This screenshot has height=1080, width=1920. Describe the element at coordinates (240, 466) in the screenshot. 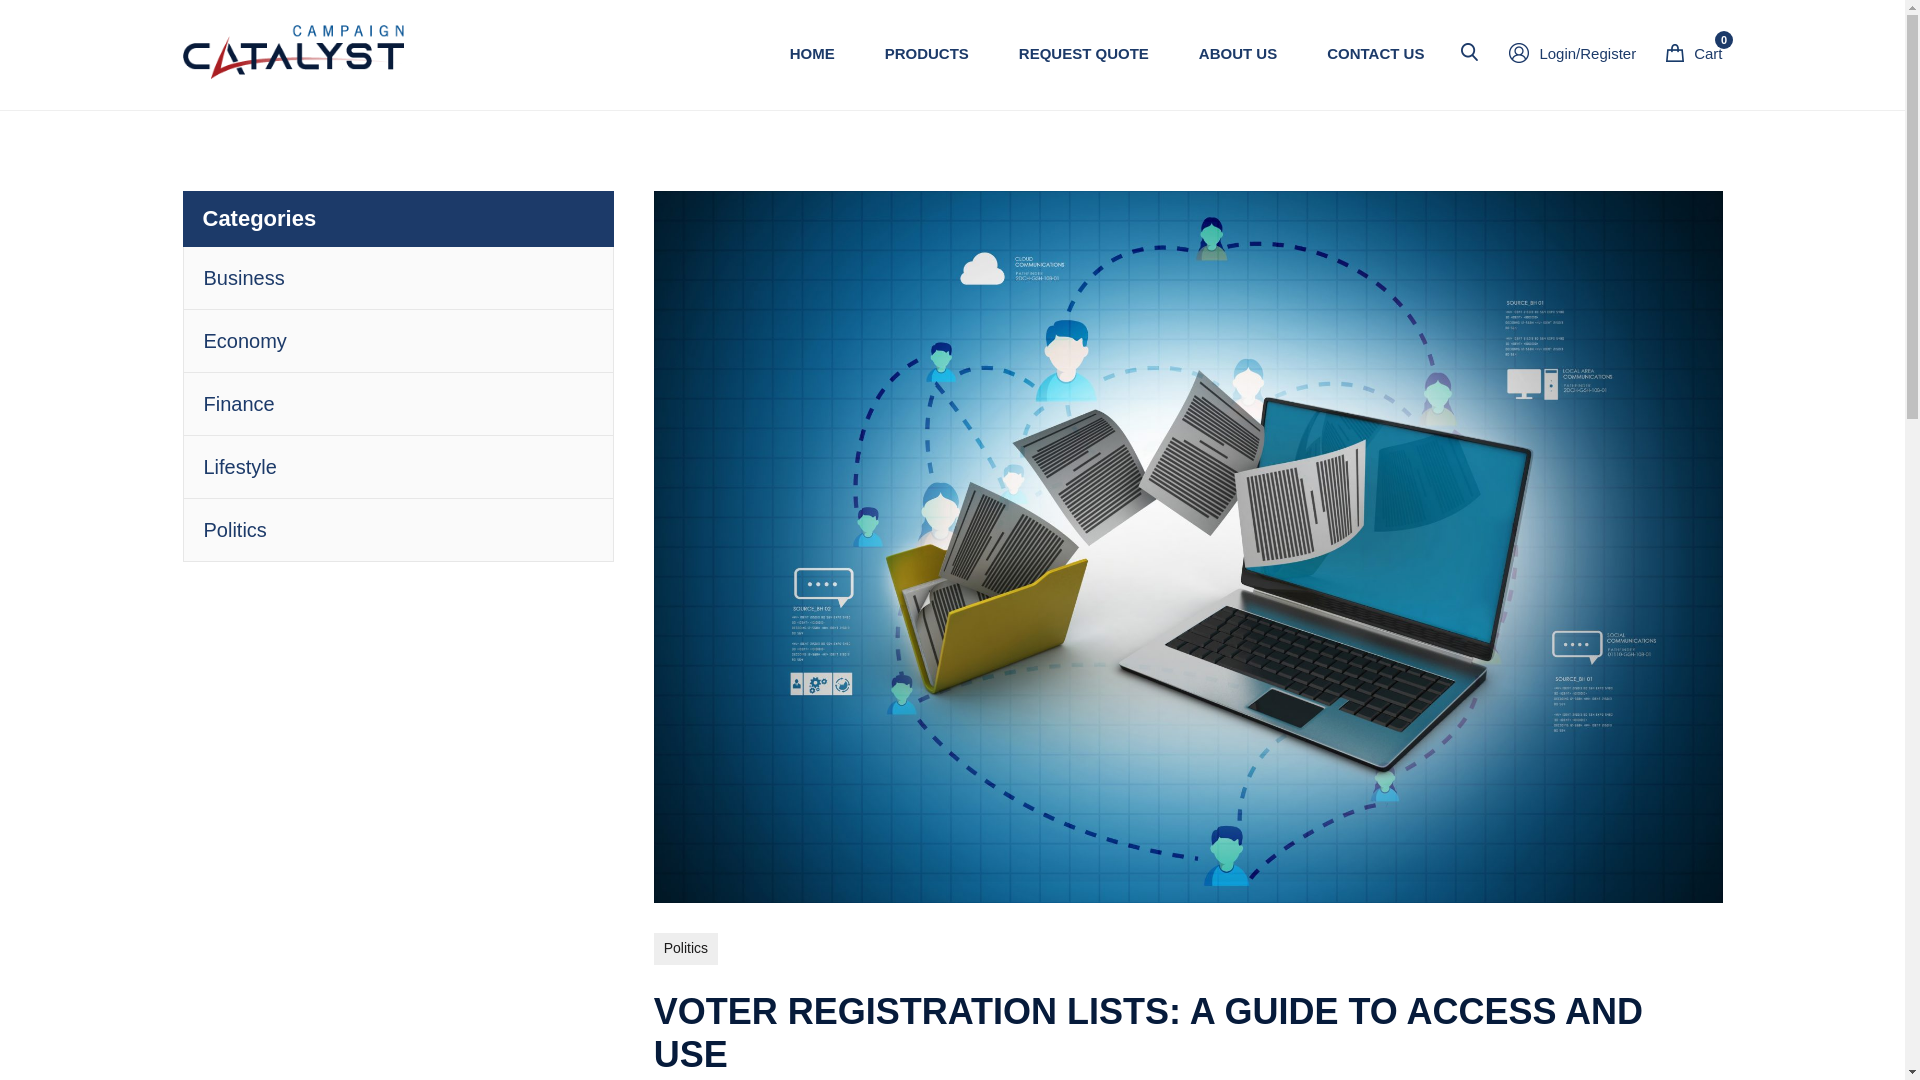

I see `Lifestyle` at that location.